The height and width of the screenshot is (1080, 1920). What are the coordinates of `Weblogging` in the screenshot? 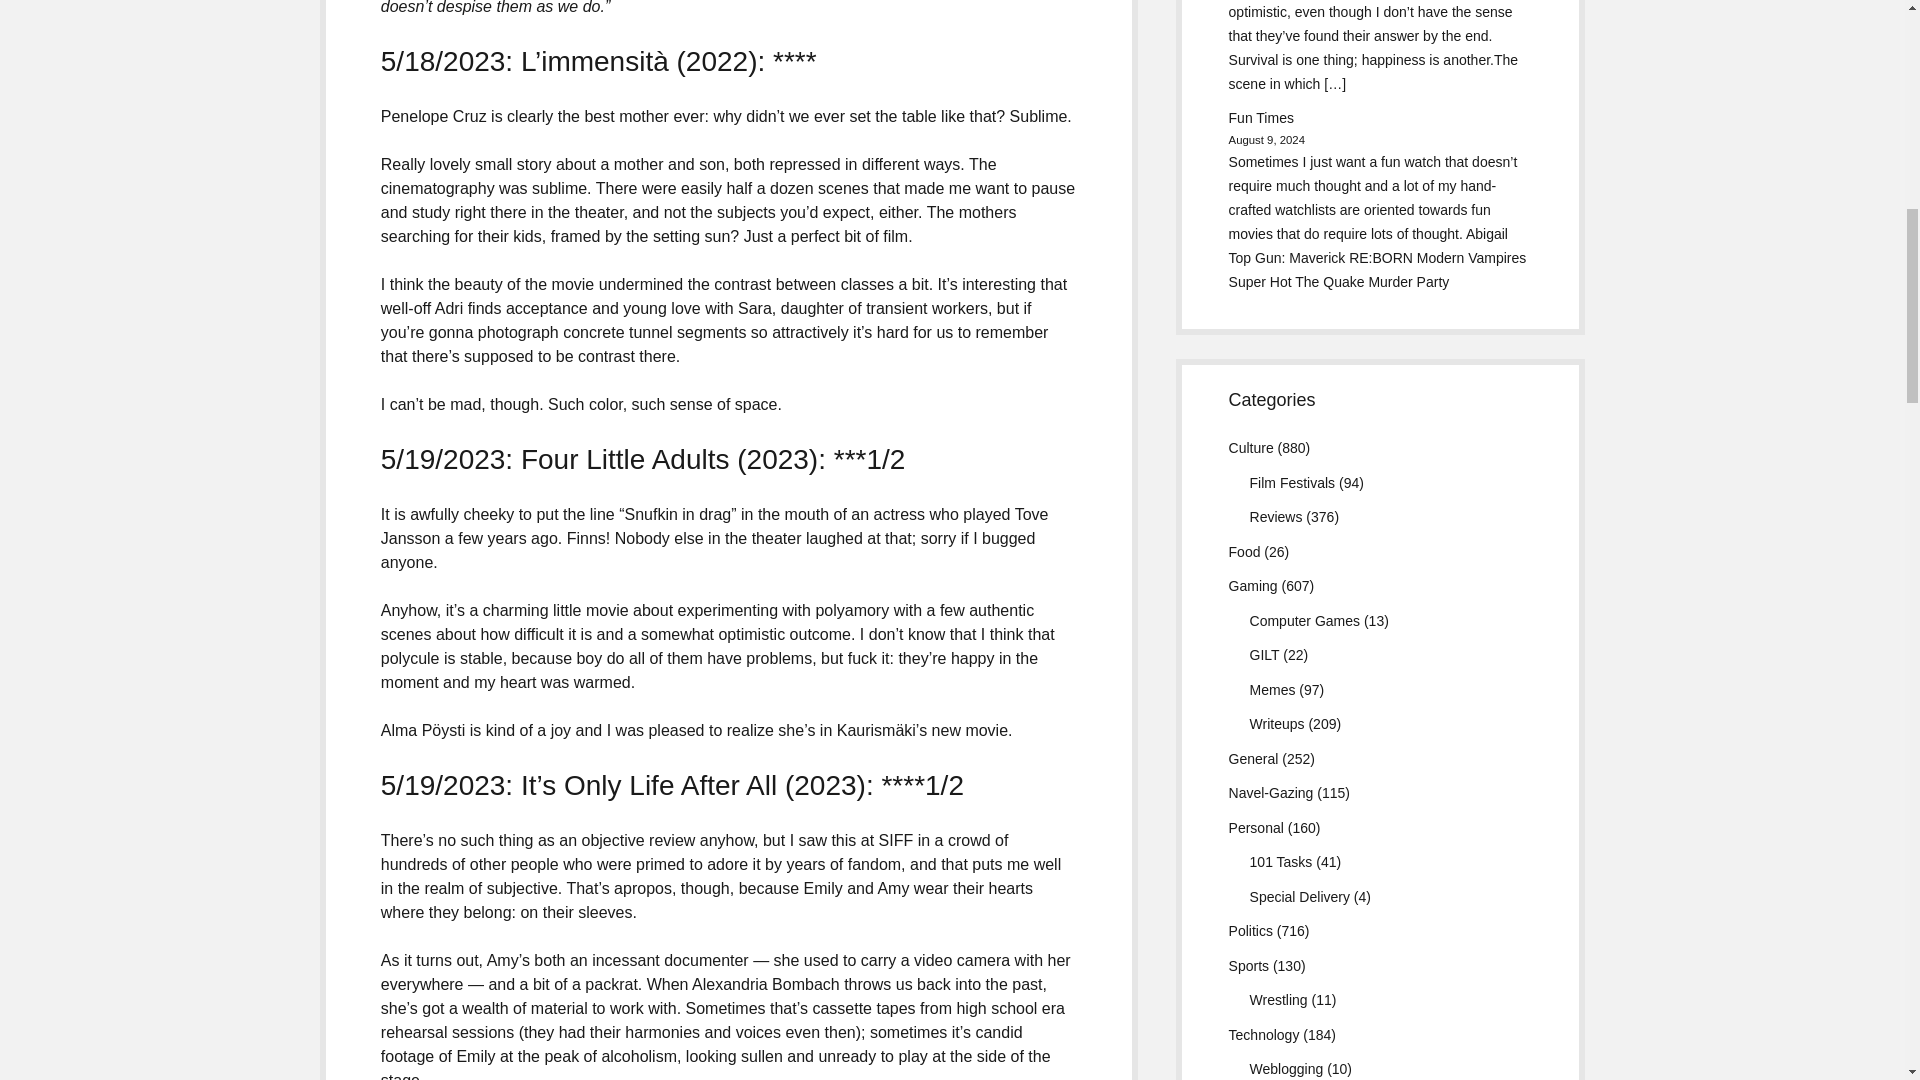 It's located at (1286, 1068).